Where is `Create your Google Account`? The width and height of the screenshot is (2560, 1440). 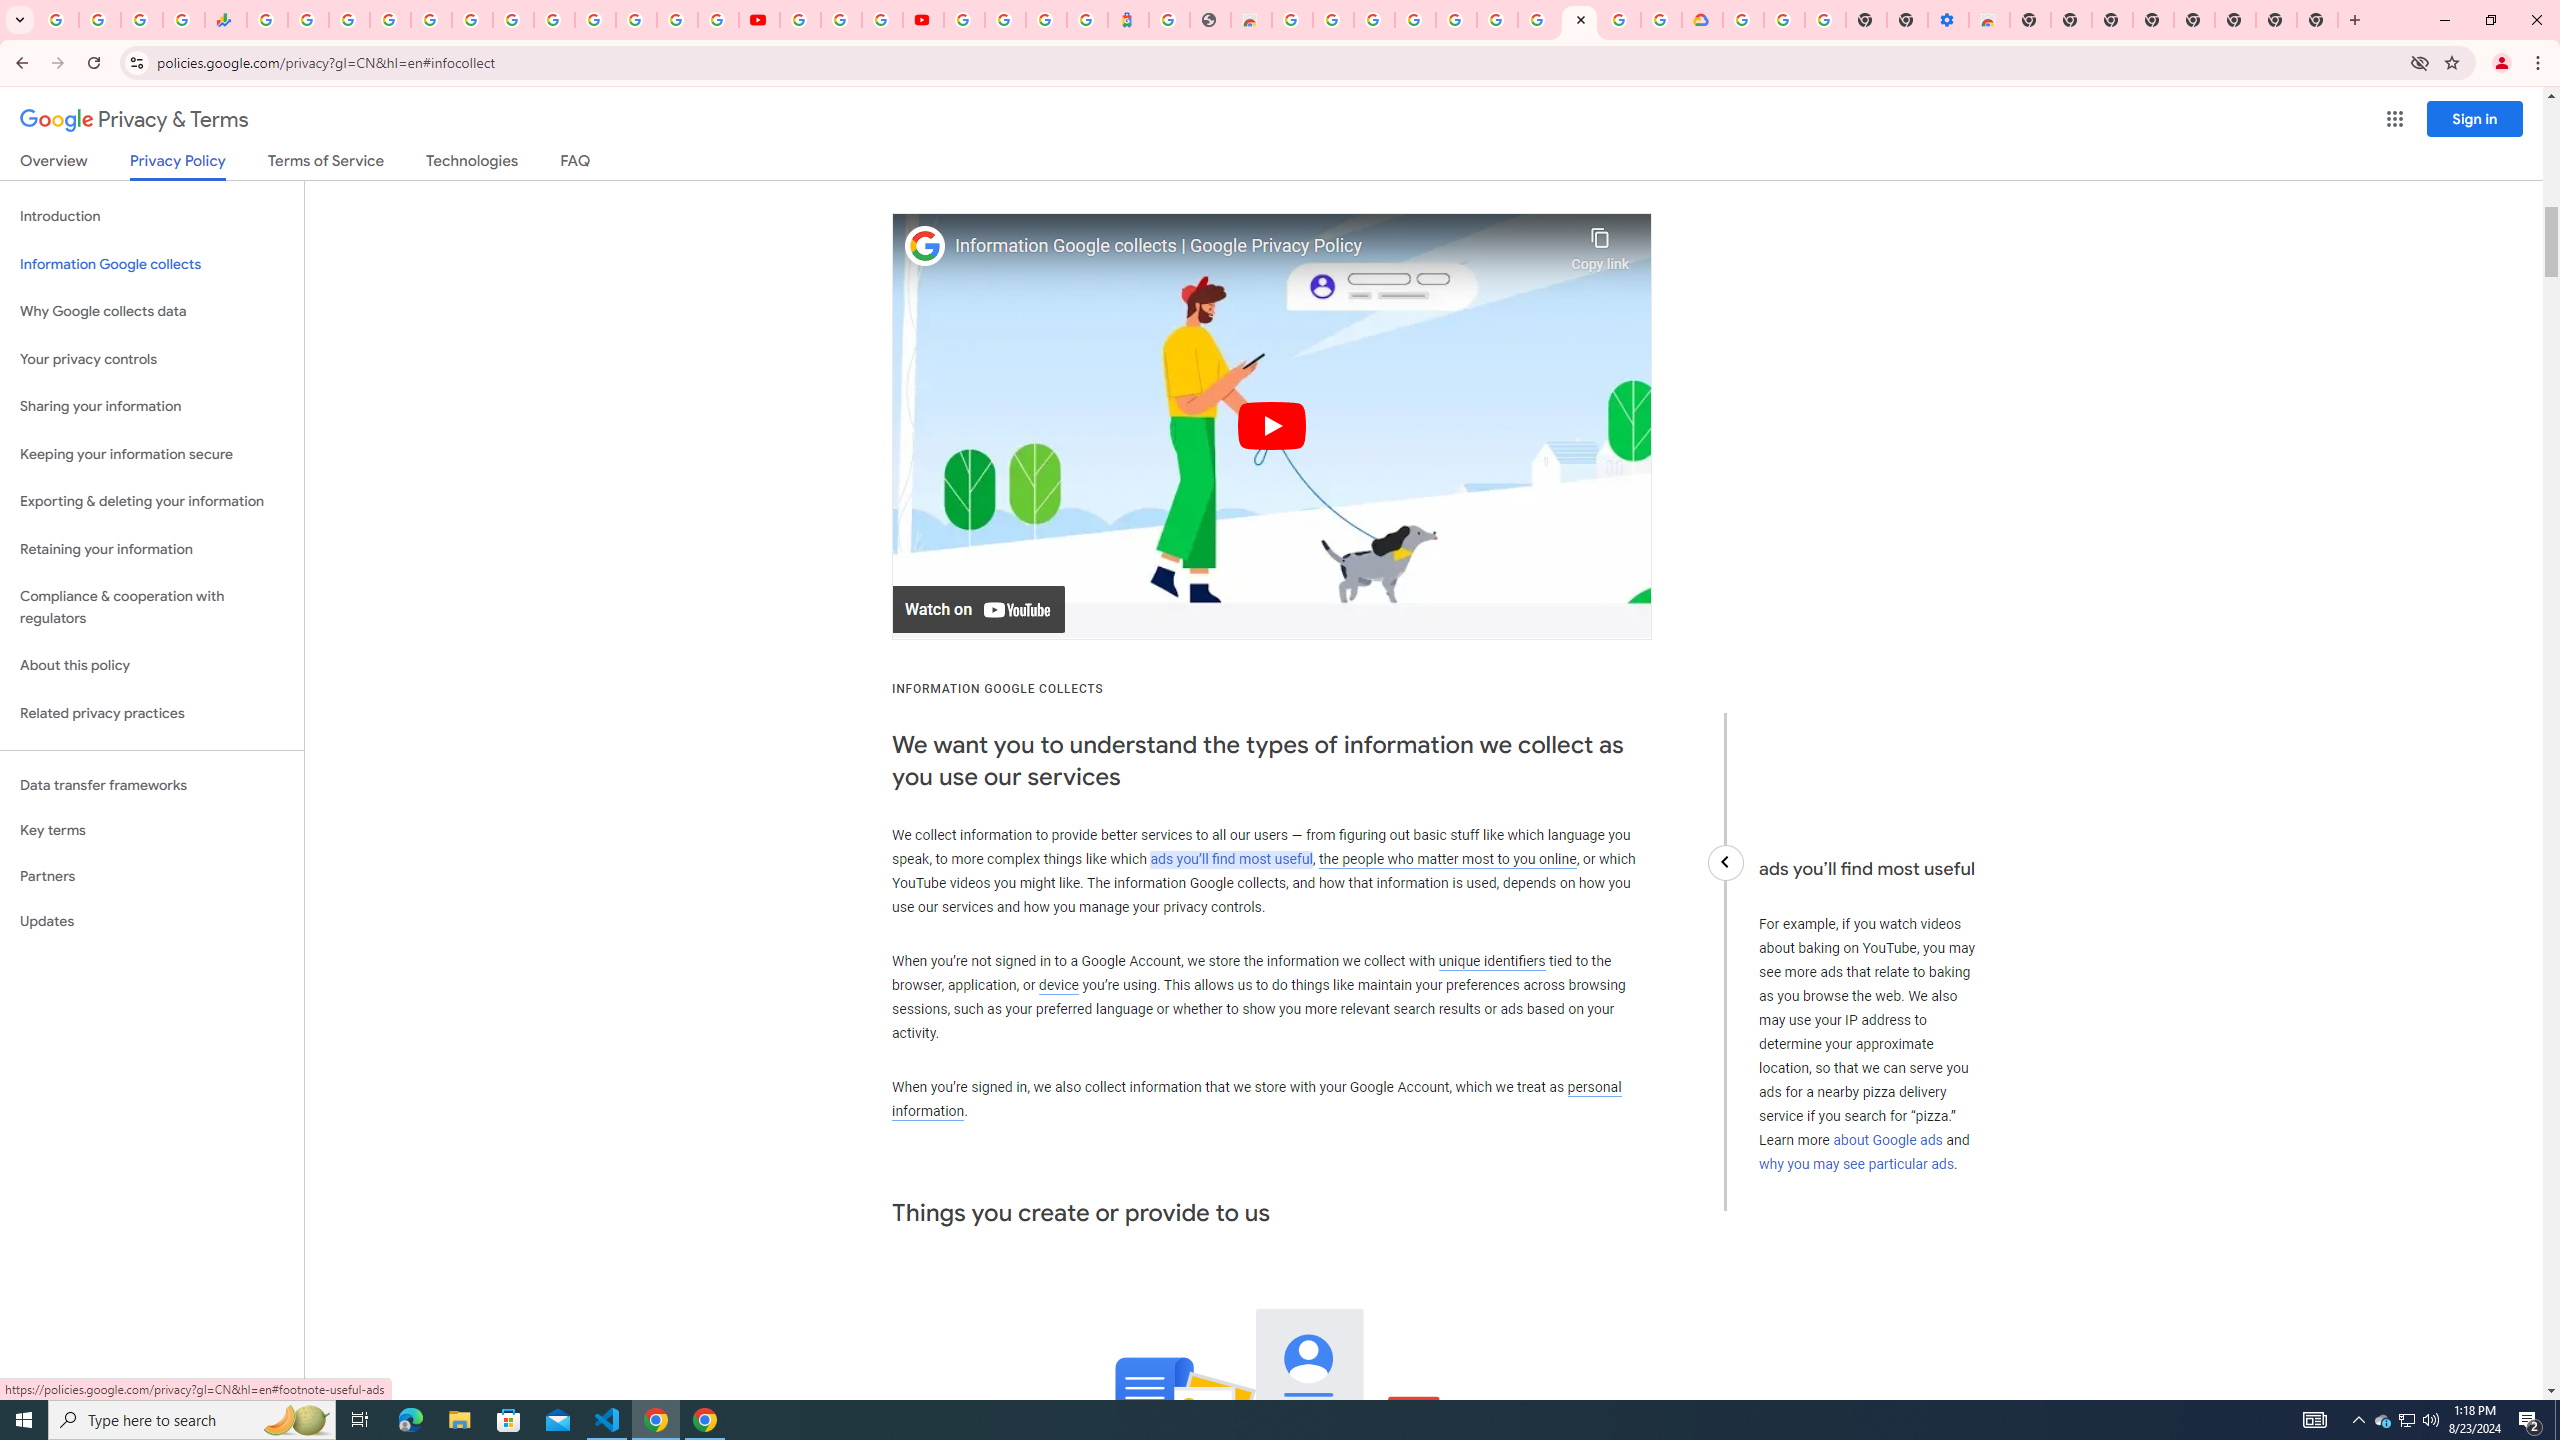
Create your Google Account is located at coordinates (1332, 20).